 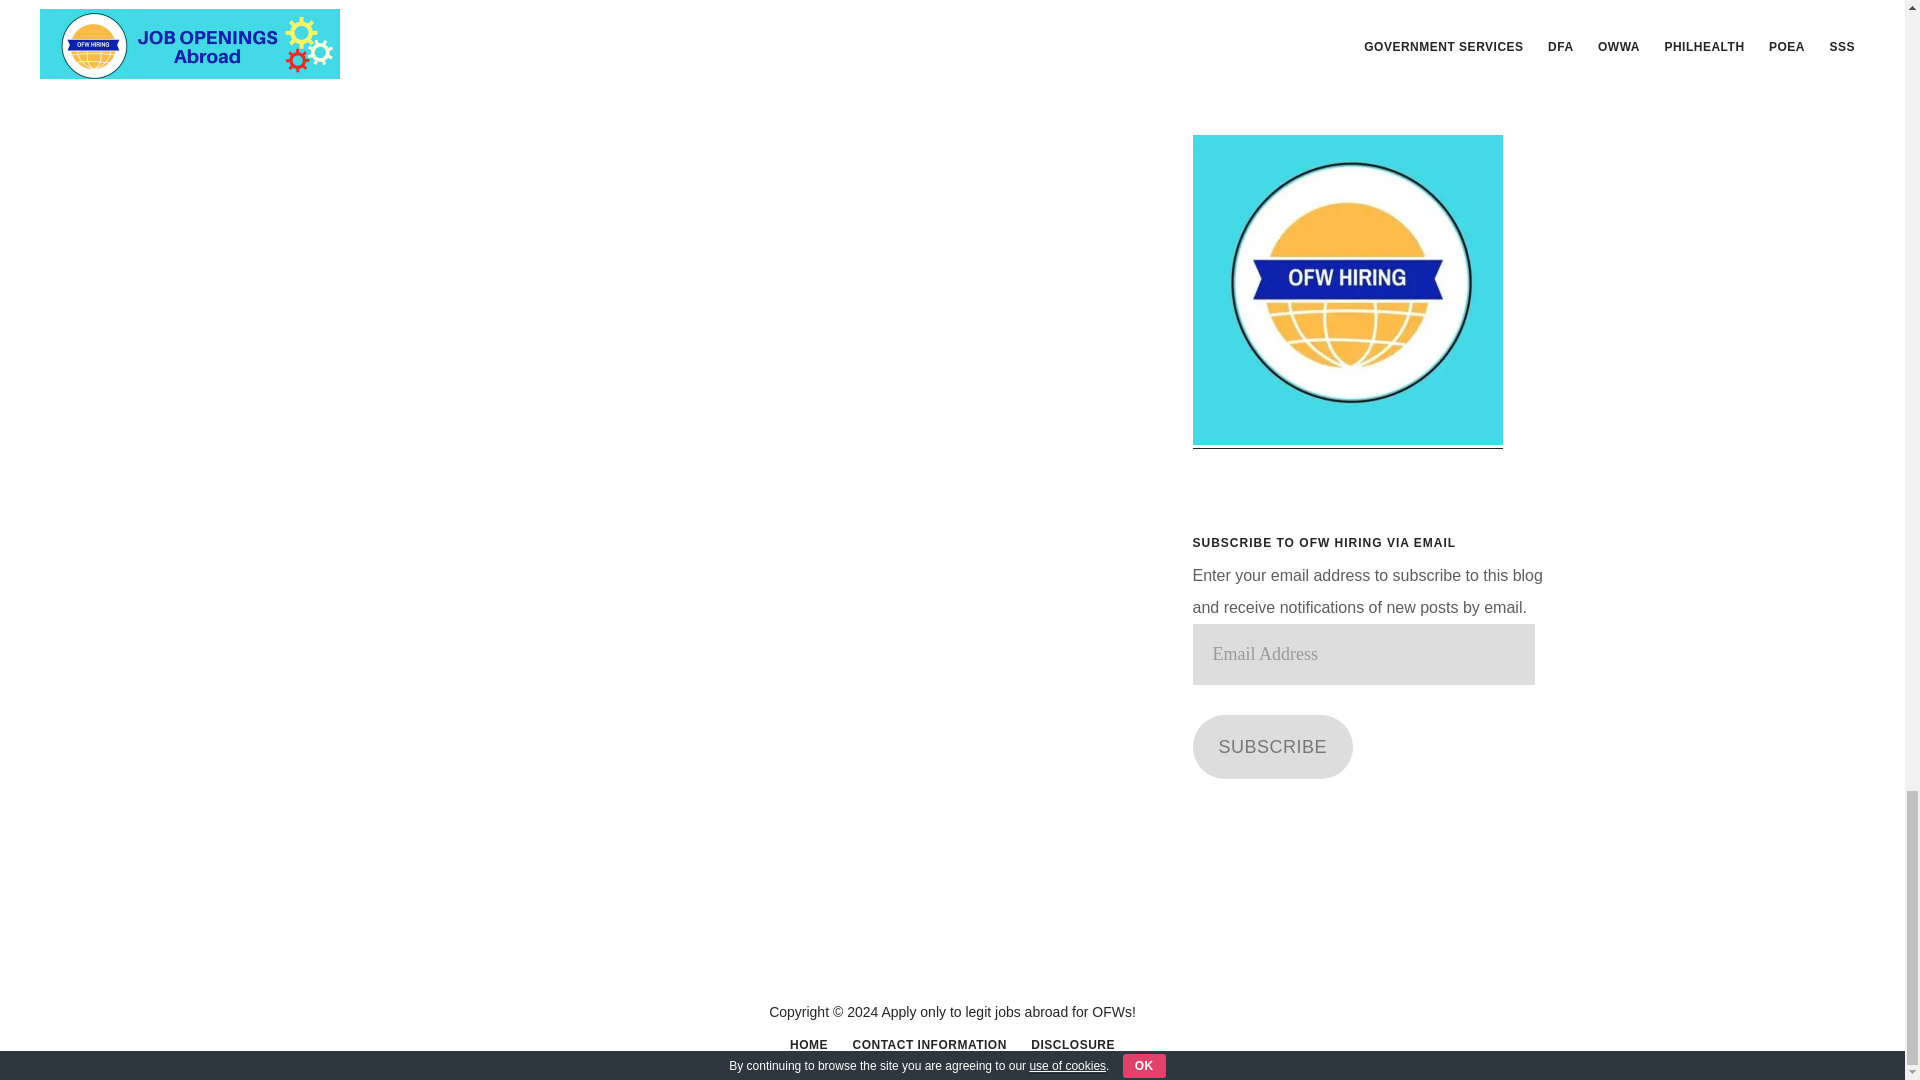 What do you see at coordinates (1272, 746) in the screenshot?
I see `SUBSCRIBE` at bounding box center [1272, 746].